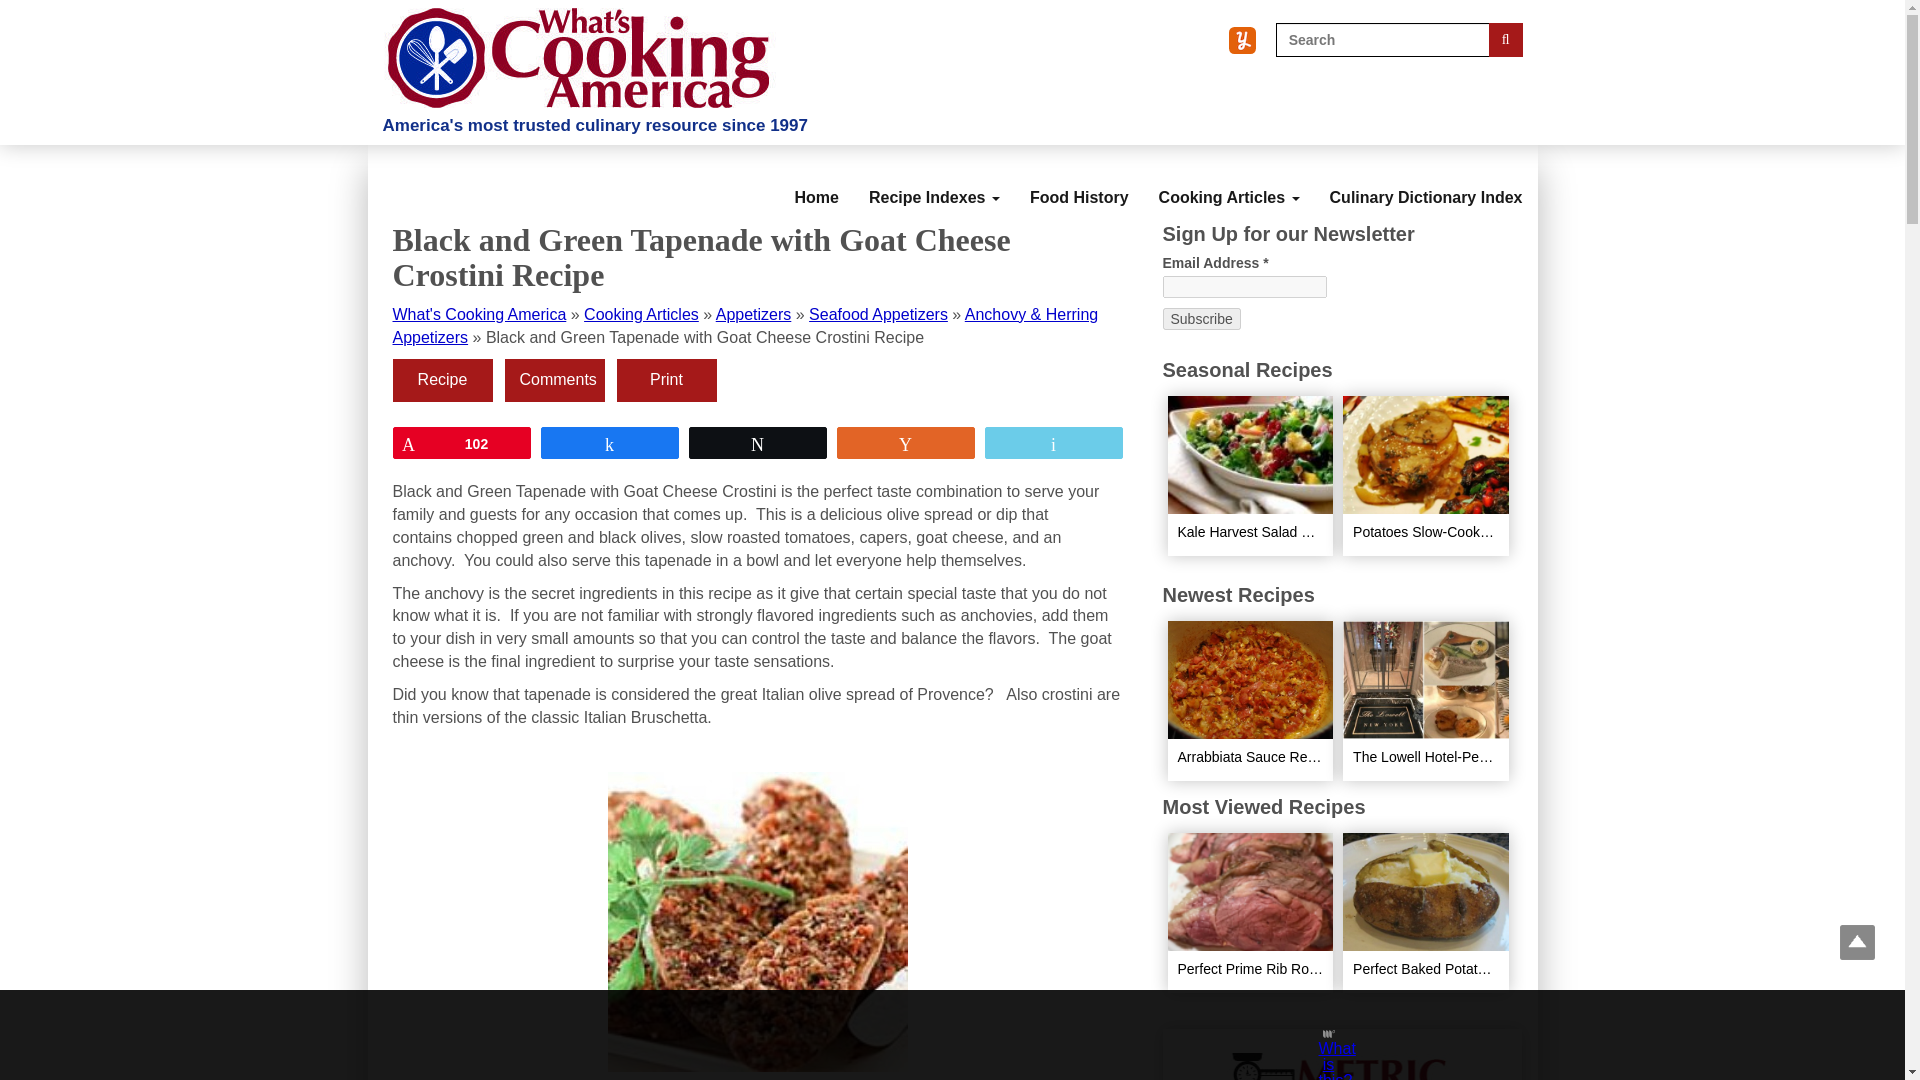 Image resolution: width=1920 pixels, height=1080 pixels. I want to click on Scroll to Top, so click(1857, 942).